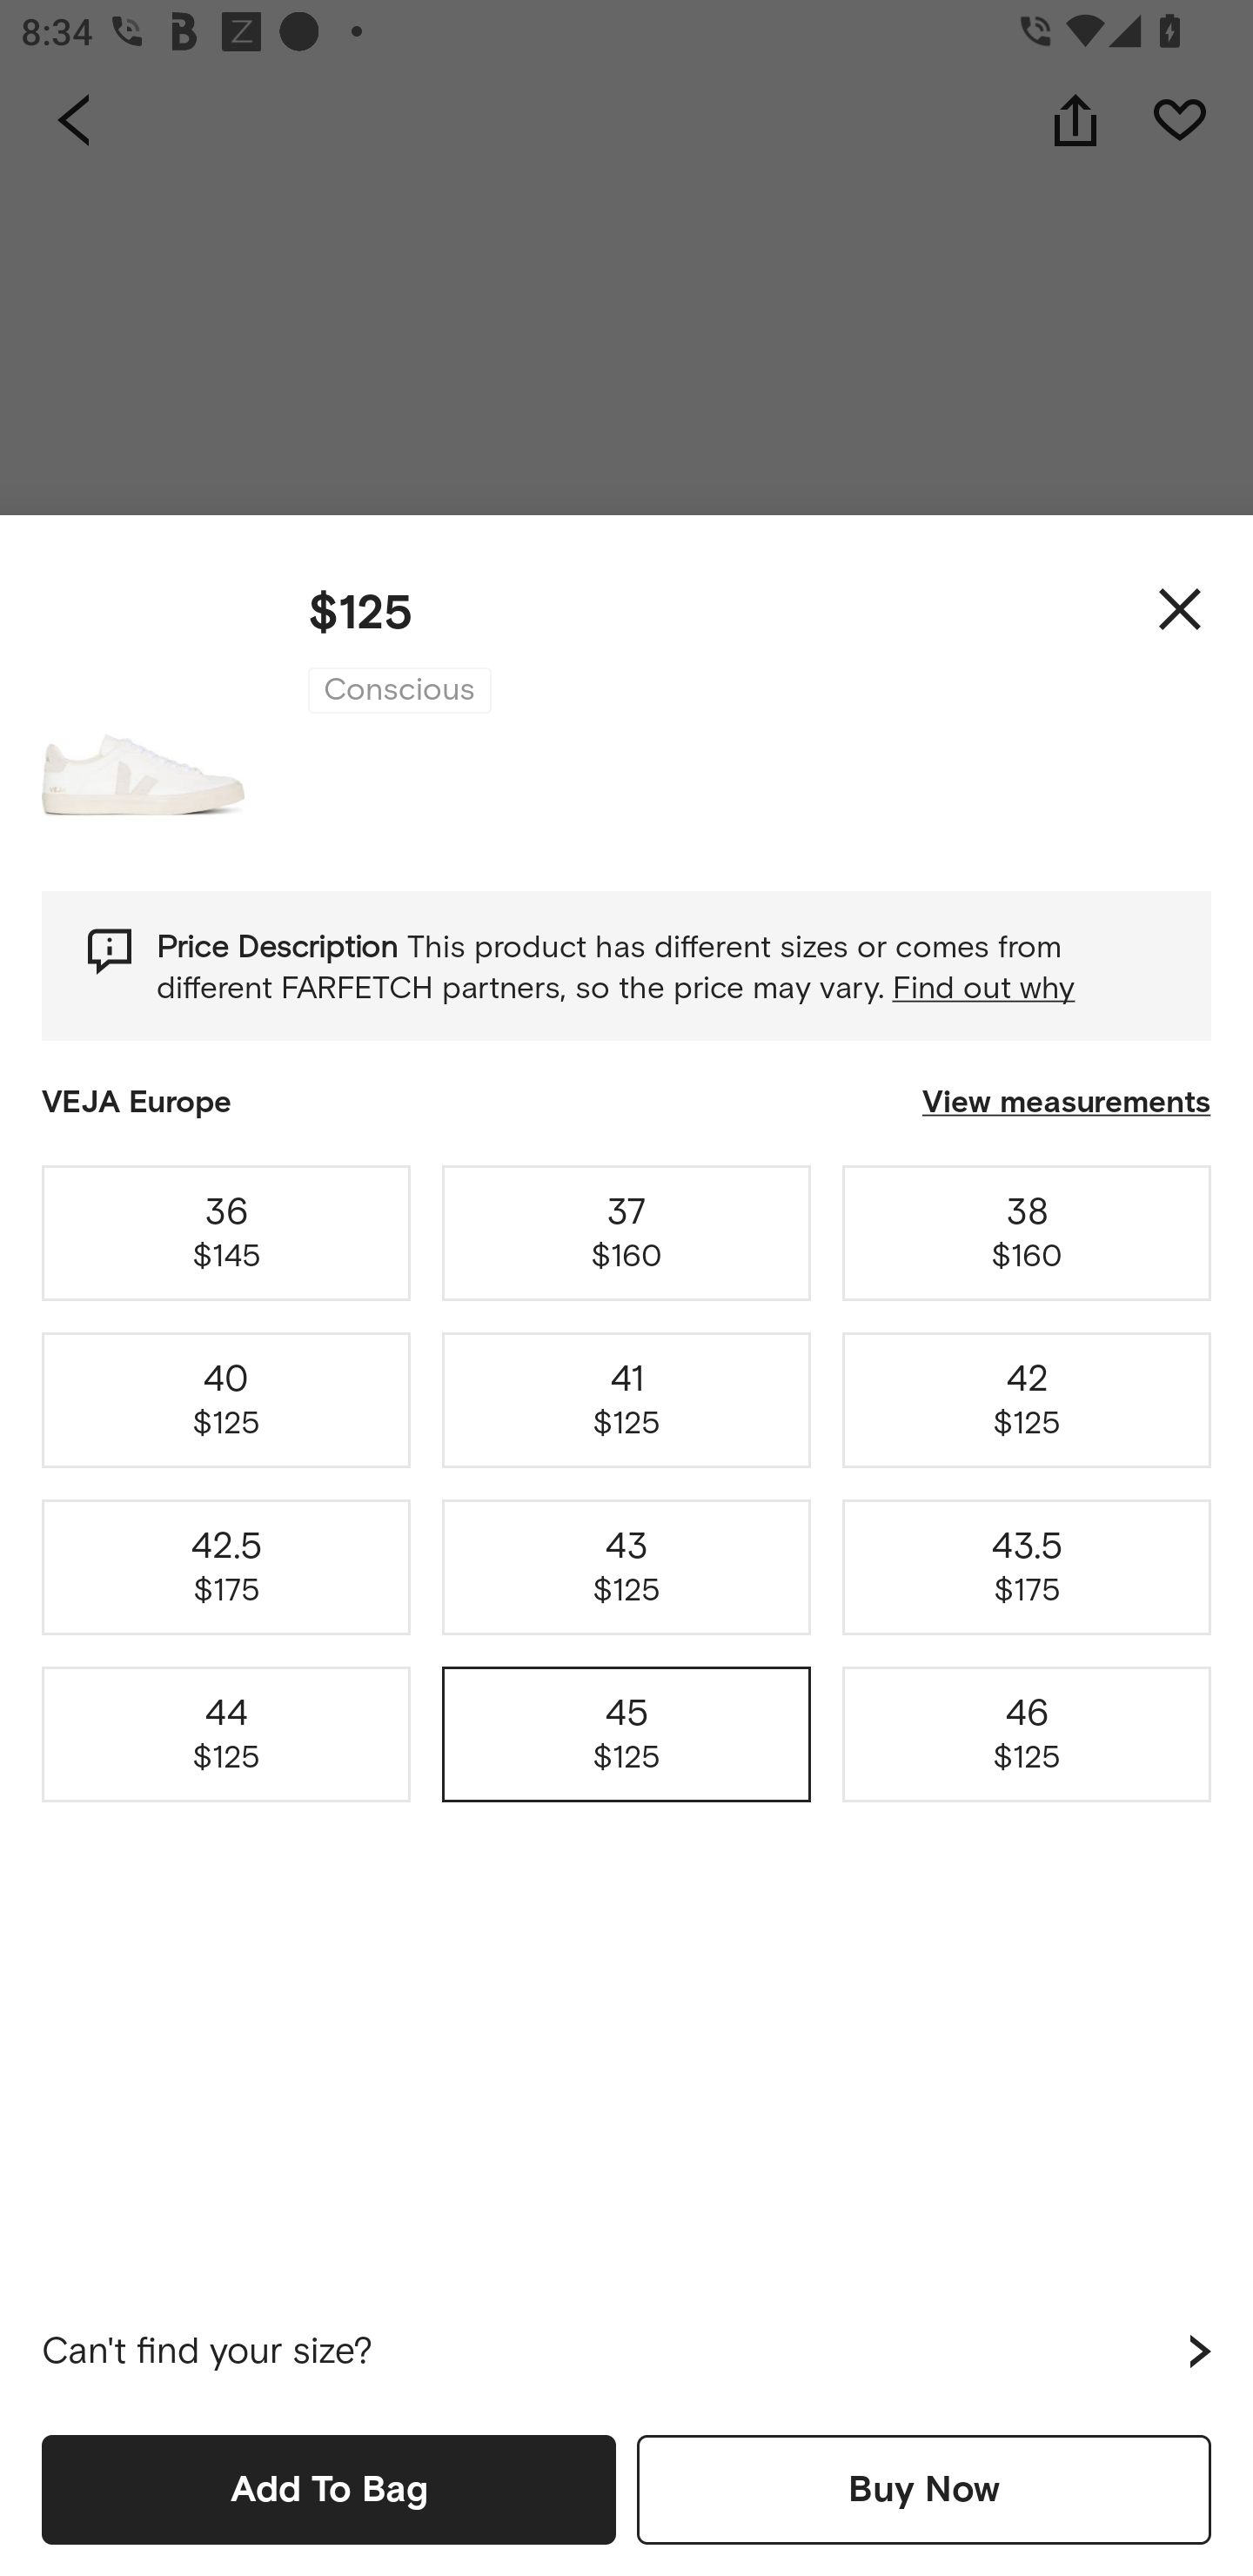  What do you see at coordinates (626, 1232) in the screenshot?
I see `37 $160` at bounding box center [626, 1232].